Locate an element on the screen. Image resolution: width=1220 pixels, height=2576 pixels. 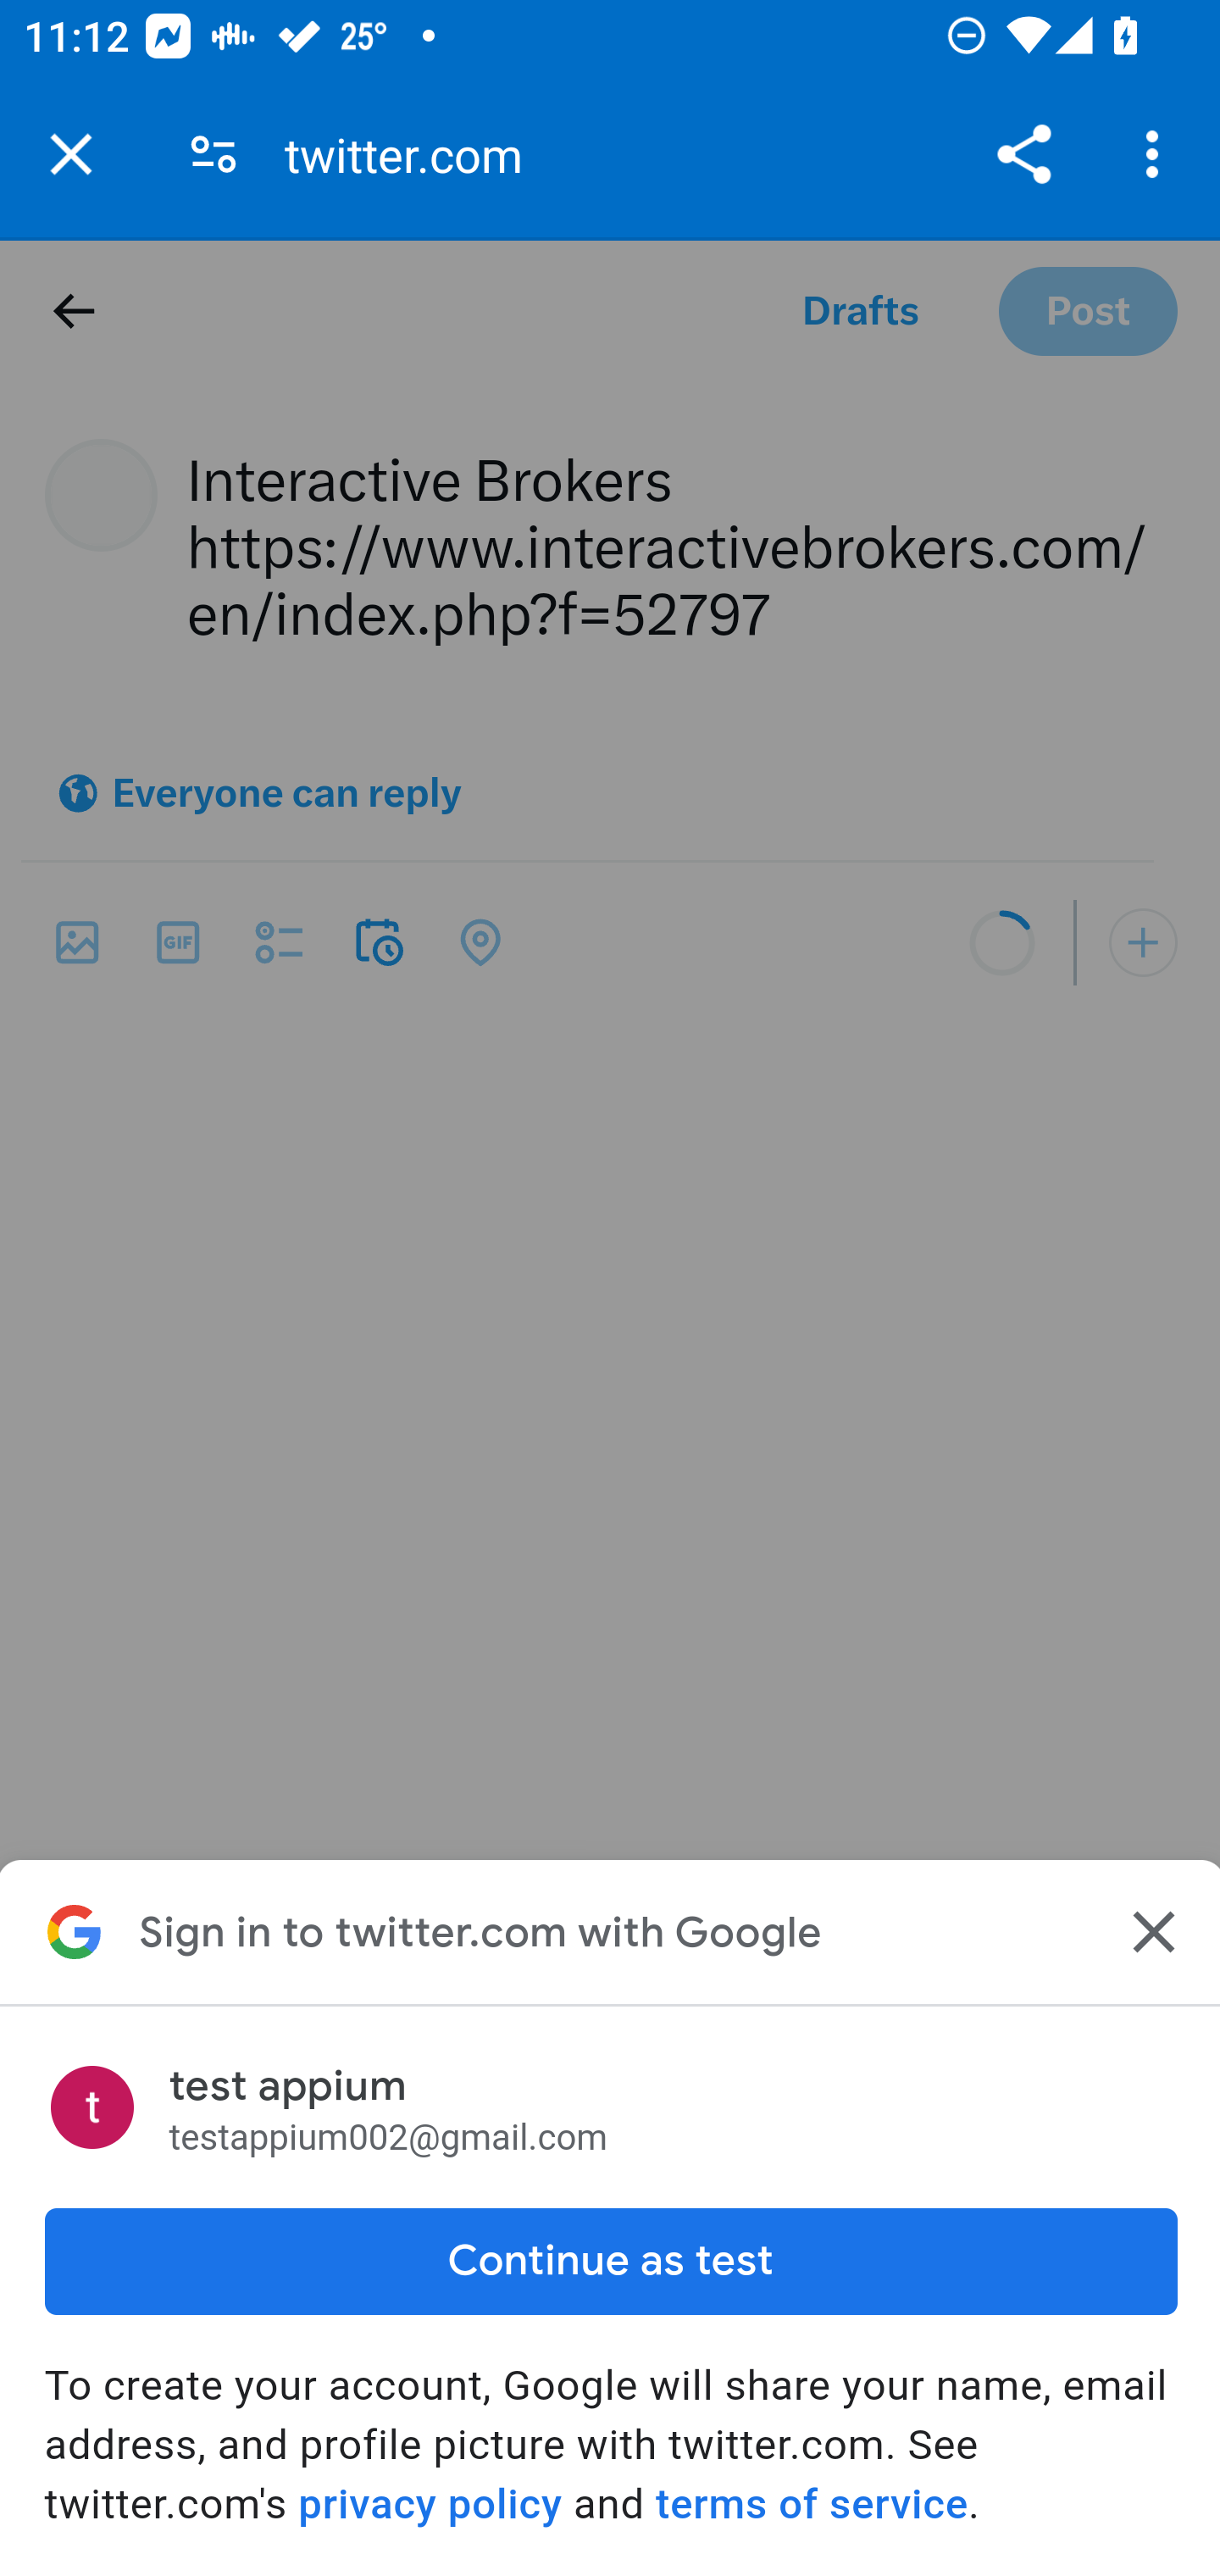
privacy policy is located at coordinates (430, 2503).